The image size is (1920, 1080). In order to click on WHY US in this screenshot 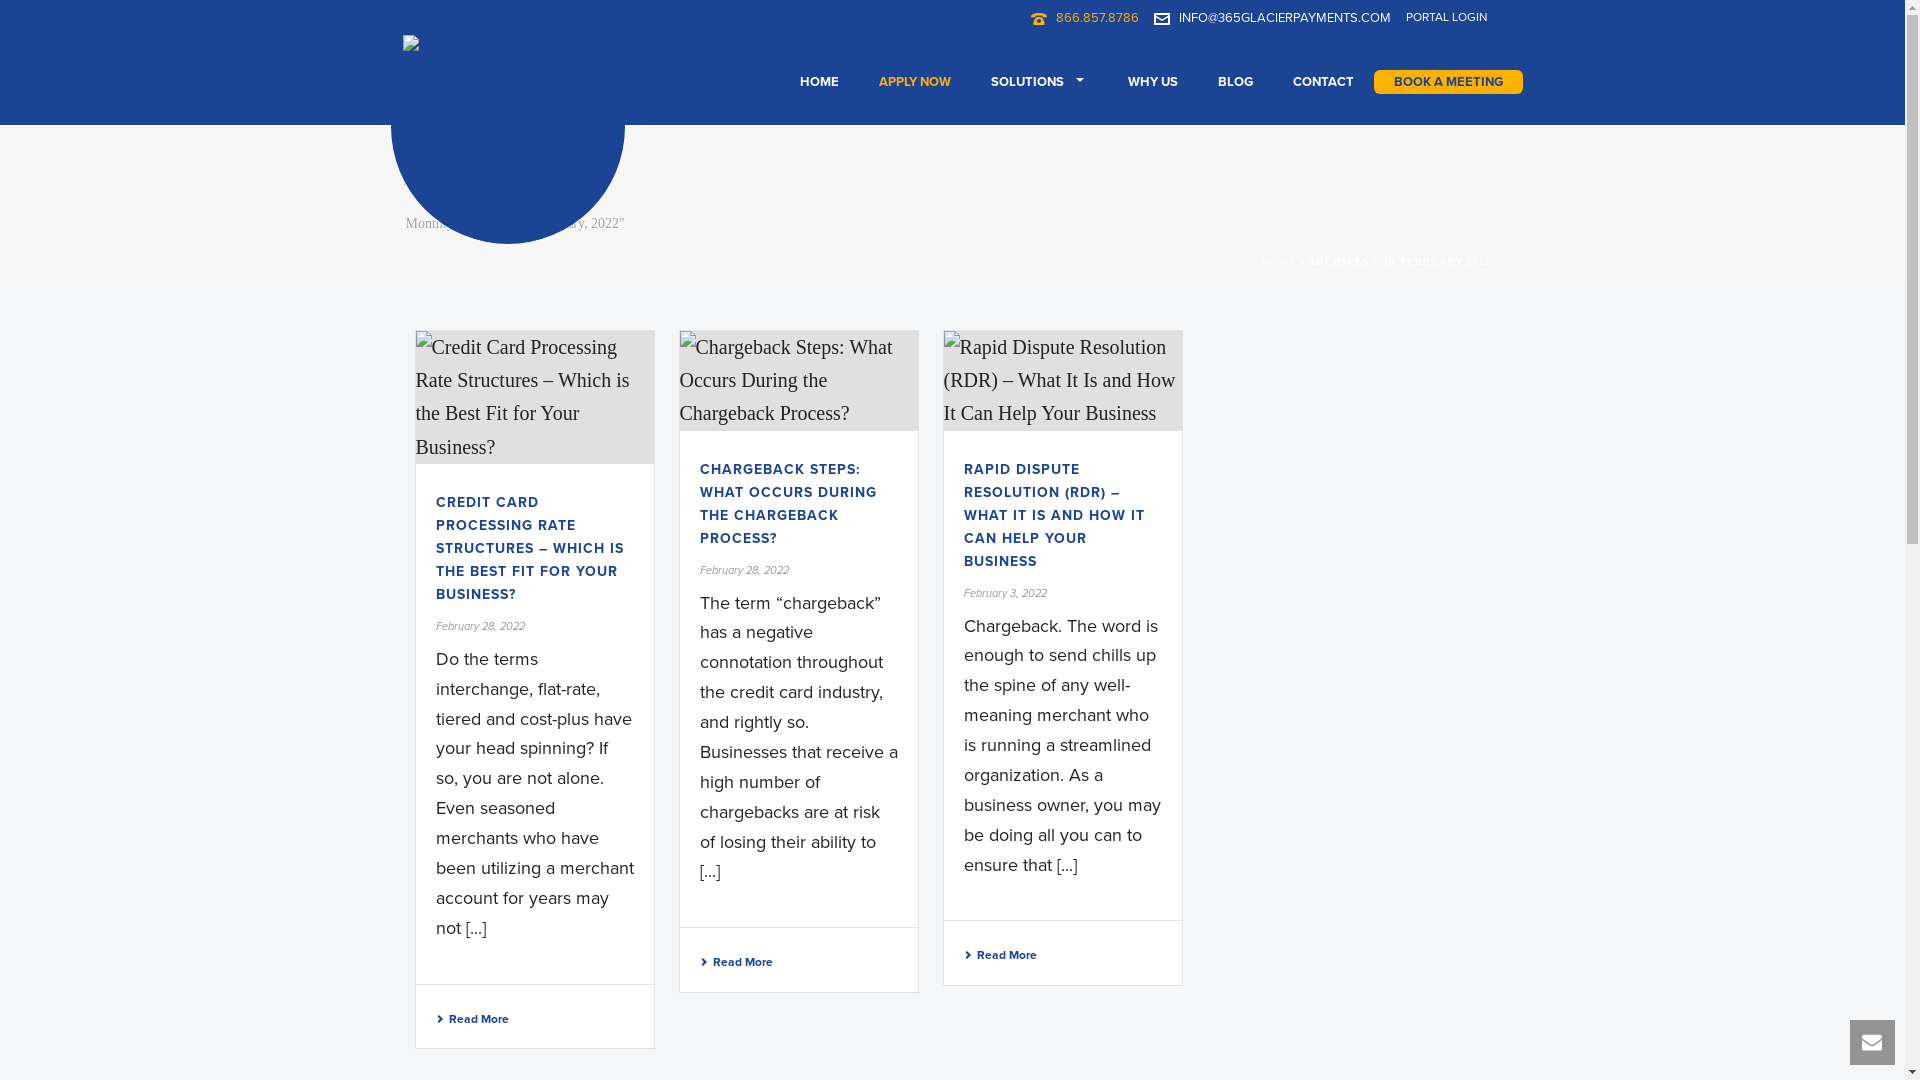, I will do `click(1153, 82)`.